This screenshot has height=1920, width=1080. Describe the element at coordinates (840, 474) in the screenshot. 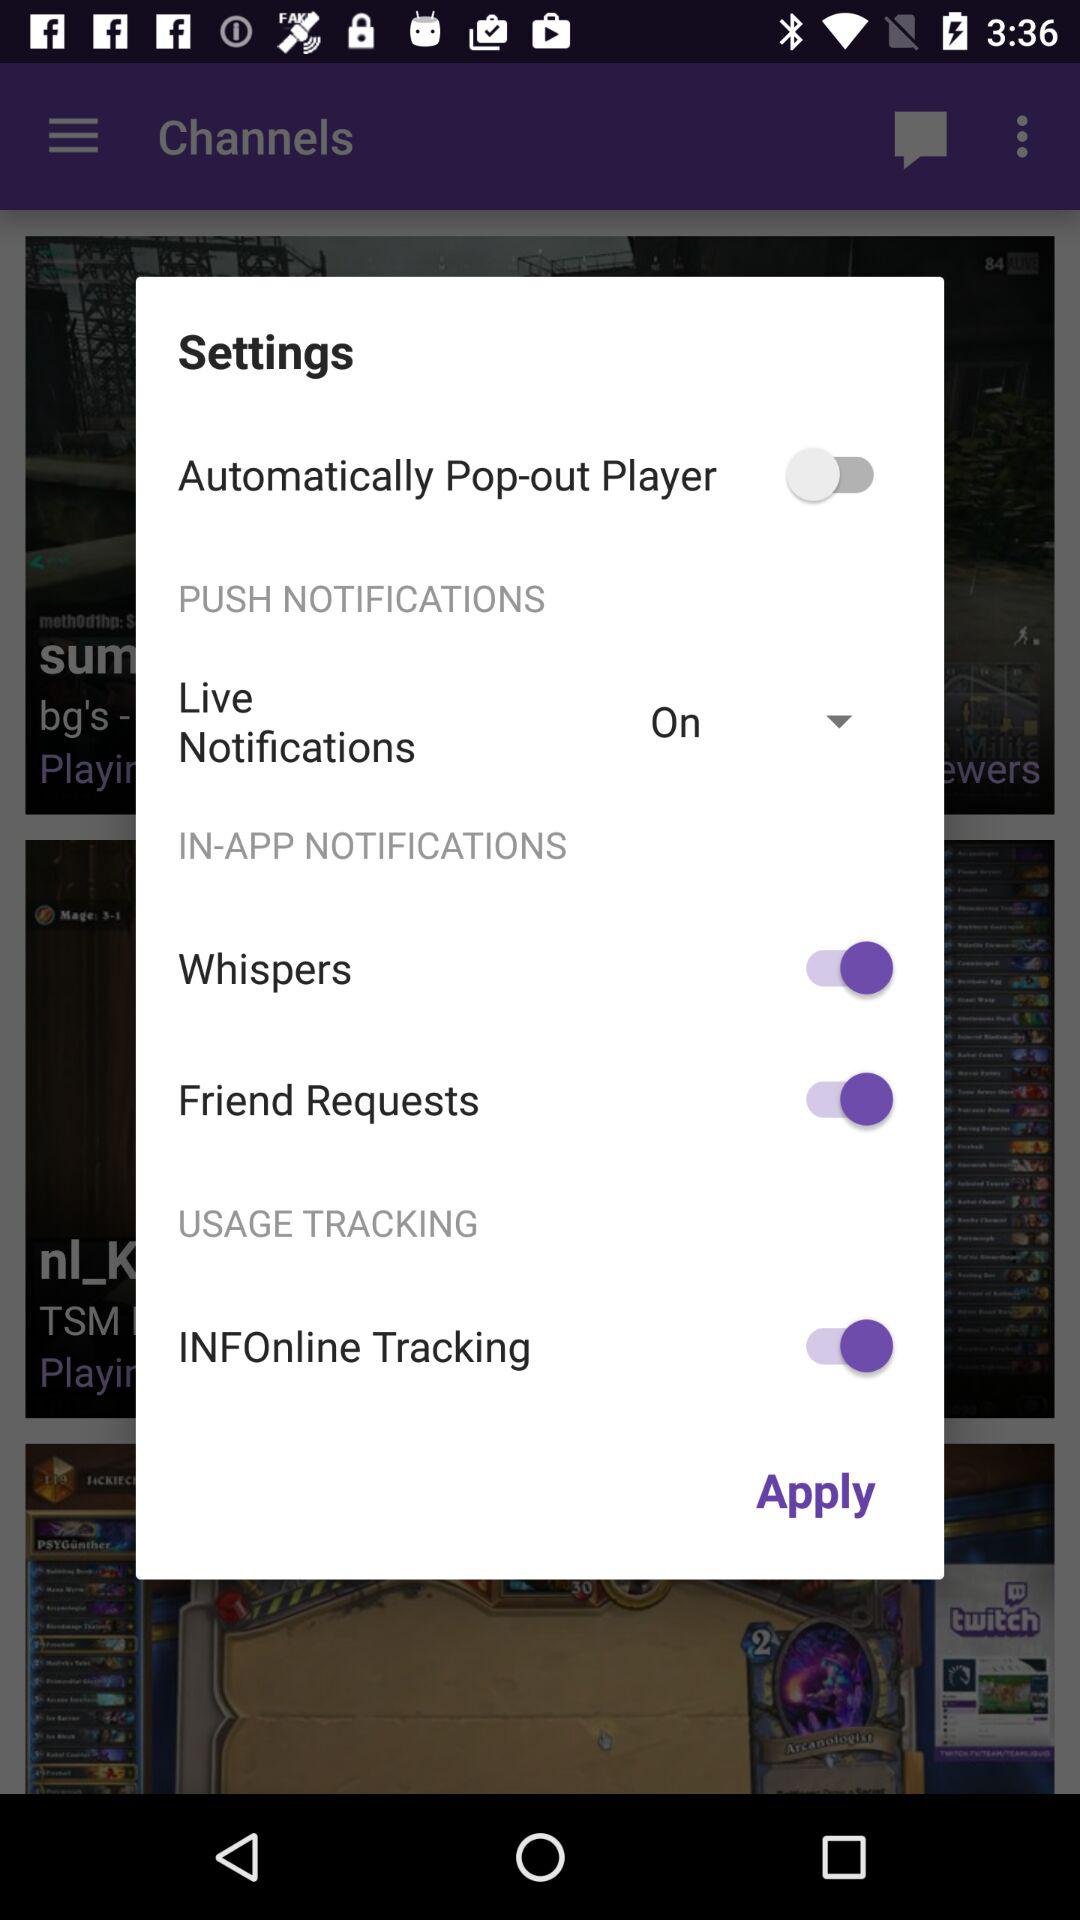

I see `click the icon to the right of the automatically pop out` at that location.